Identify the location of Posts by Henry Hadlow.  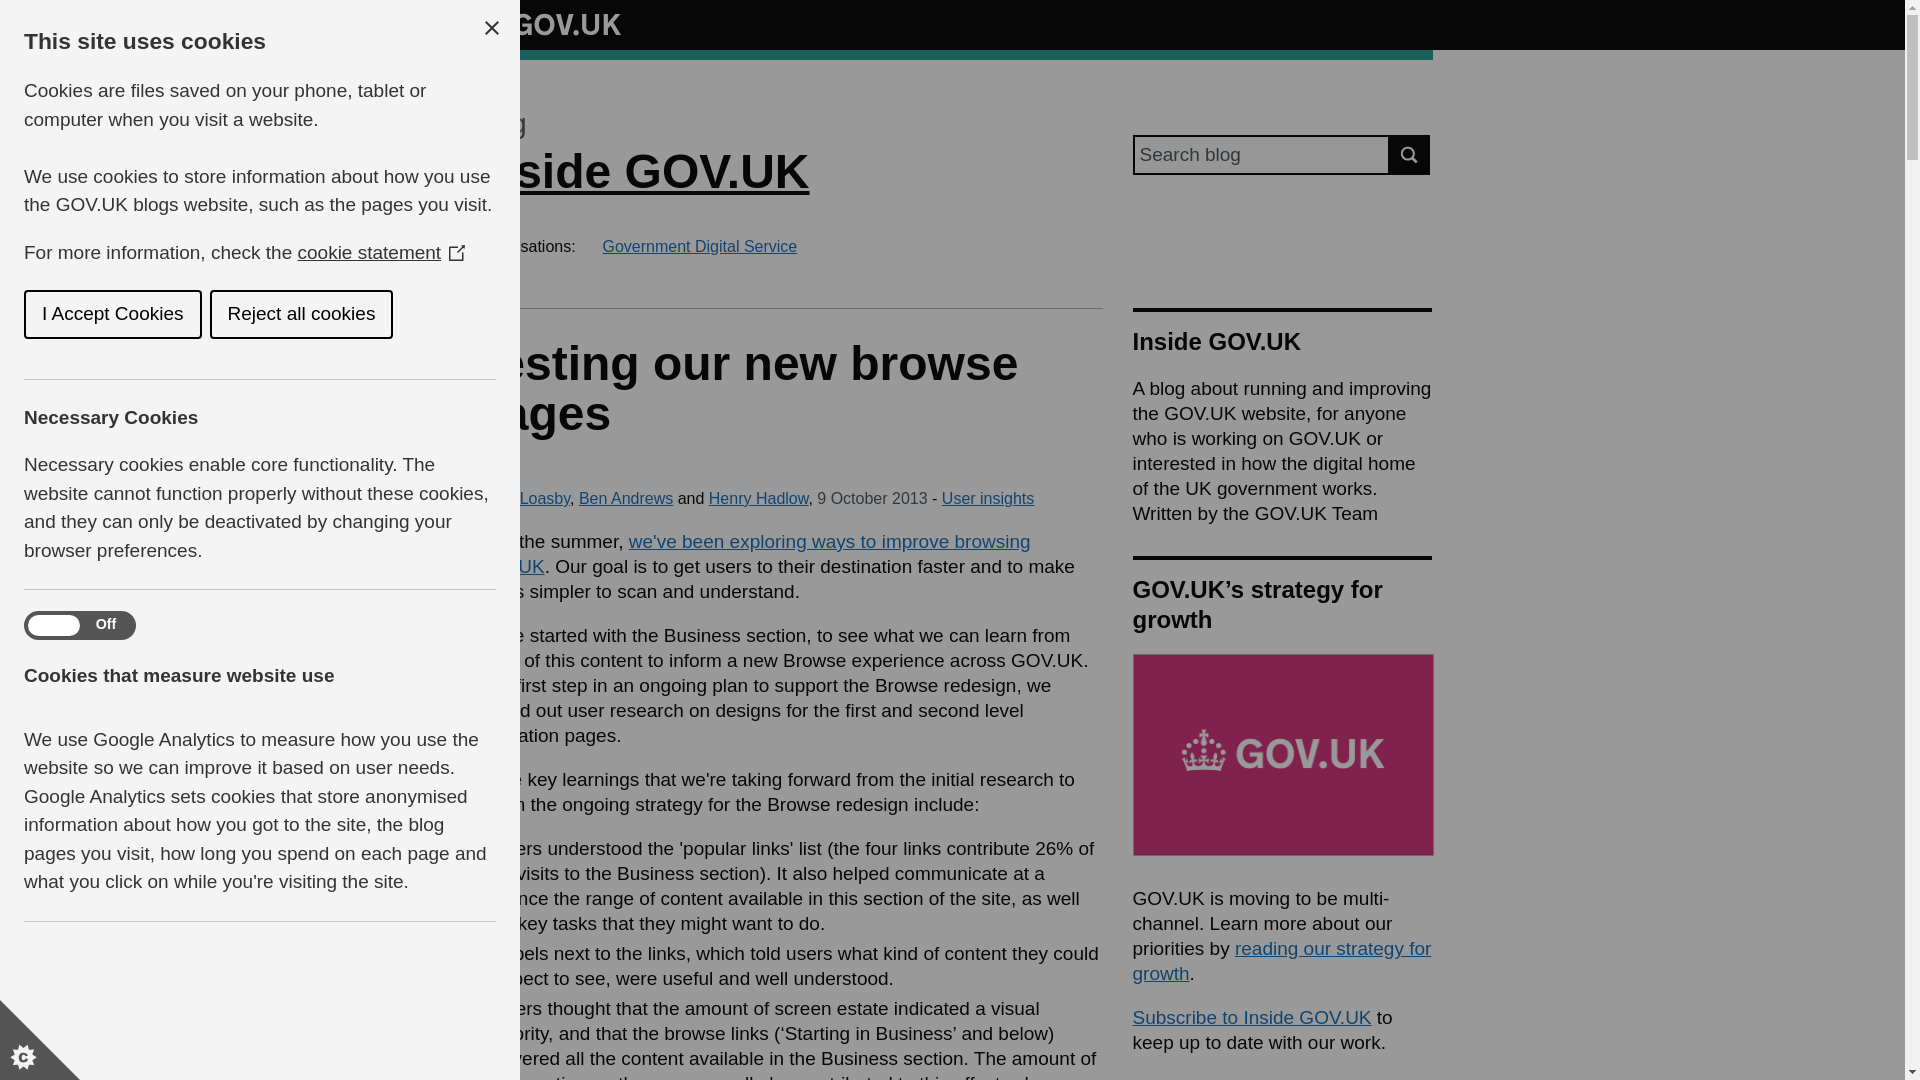
(758, 498).